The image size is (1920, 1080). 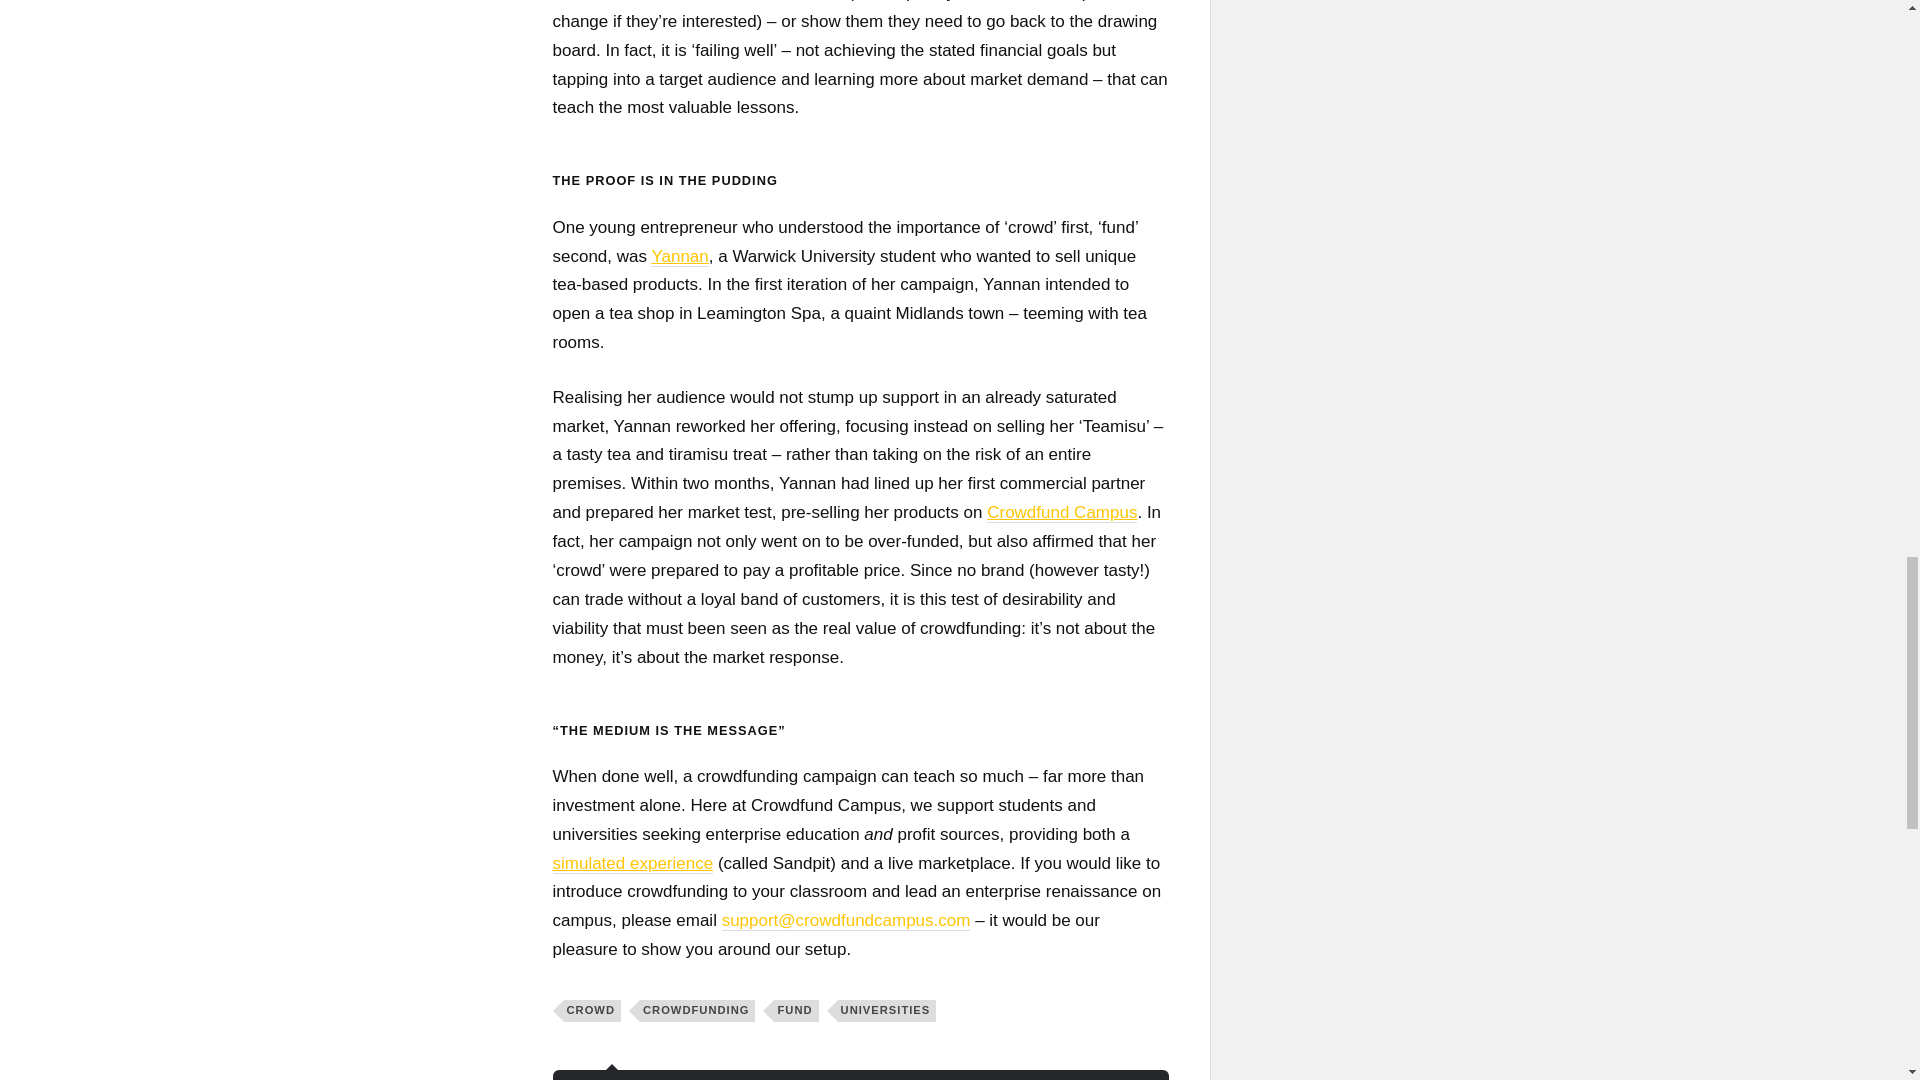 I want to click on CROWDFUNDING, so click(x=696, y=1010).